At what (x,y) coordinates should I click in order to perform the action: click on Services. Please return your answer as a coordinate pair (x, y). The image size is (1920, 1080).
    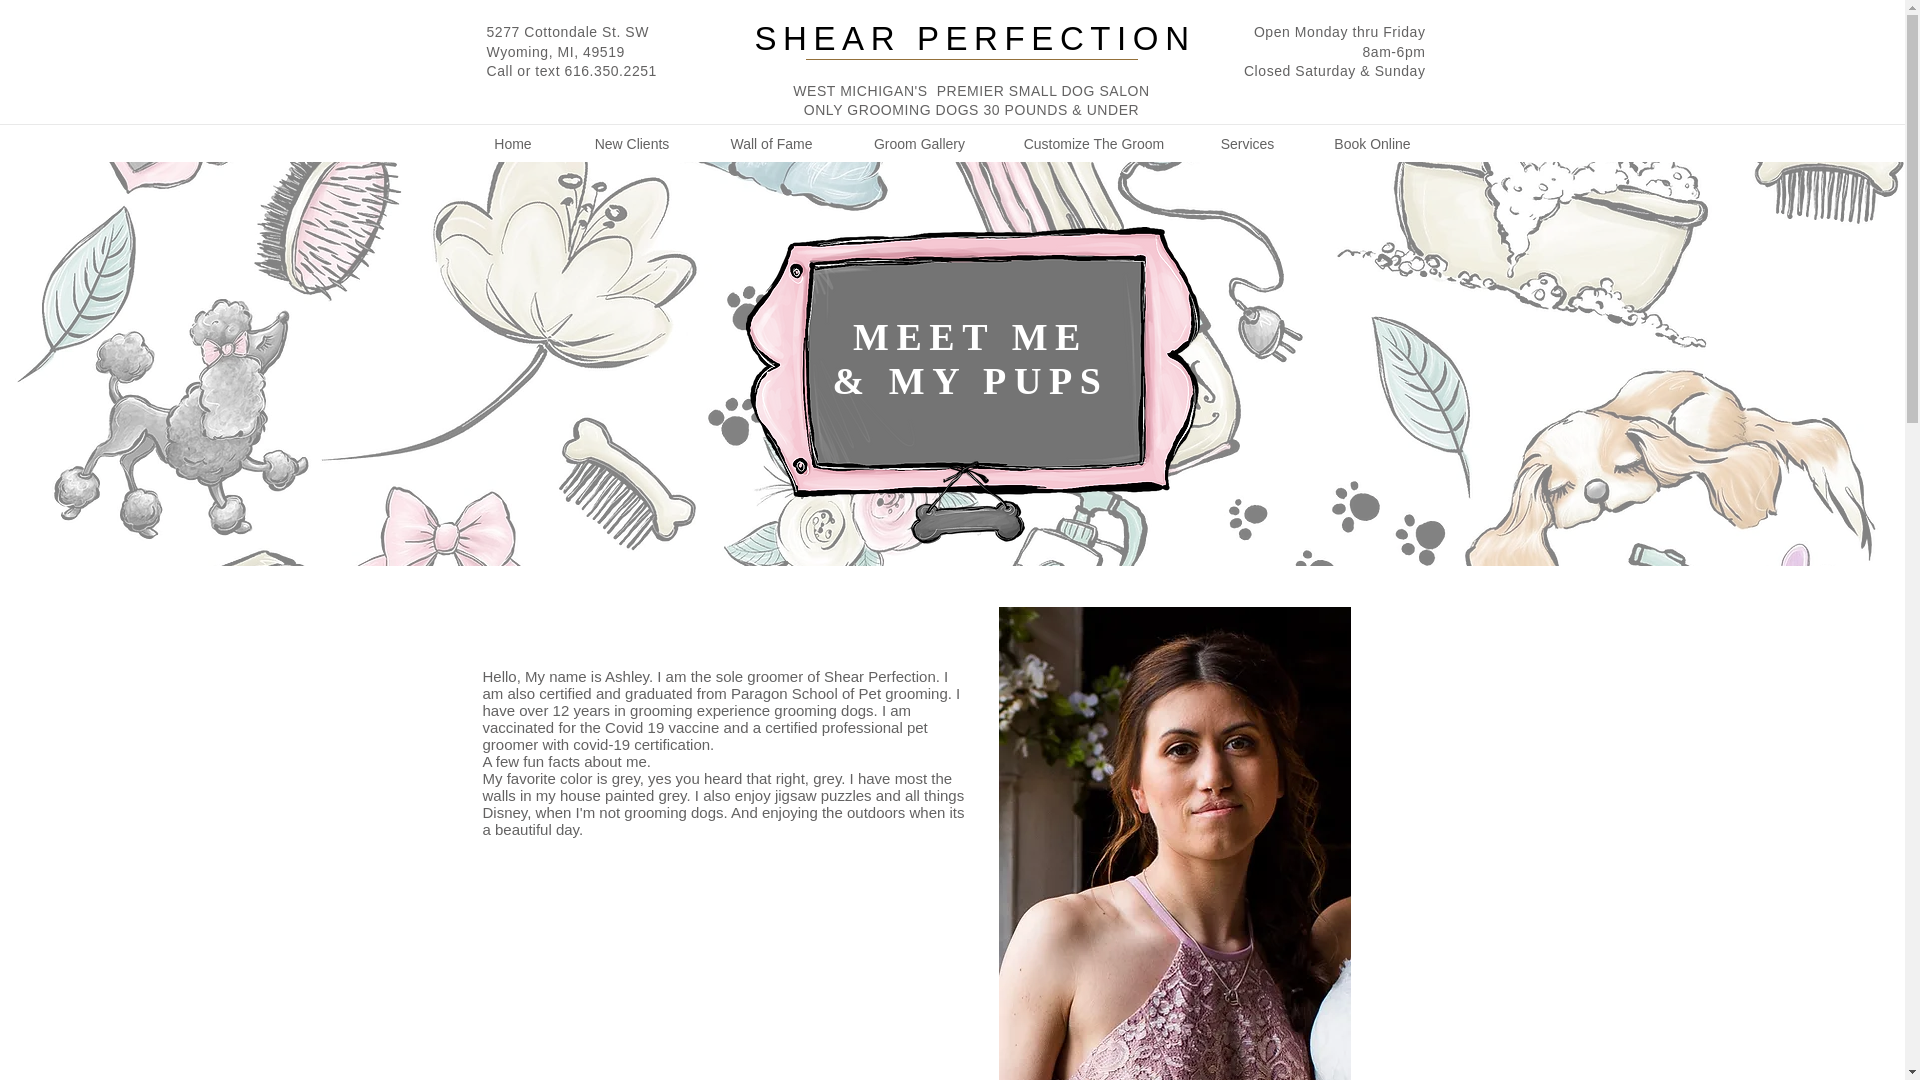
    Looking at the image, I should click on (1248, 144).